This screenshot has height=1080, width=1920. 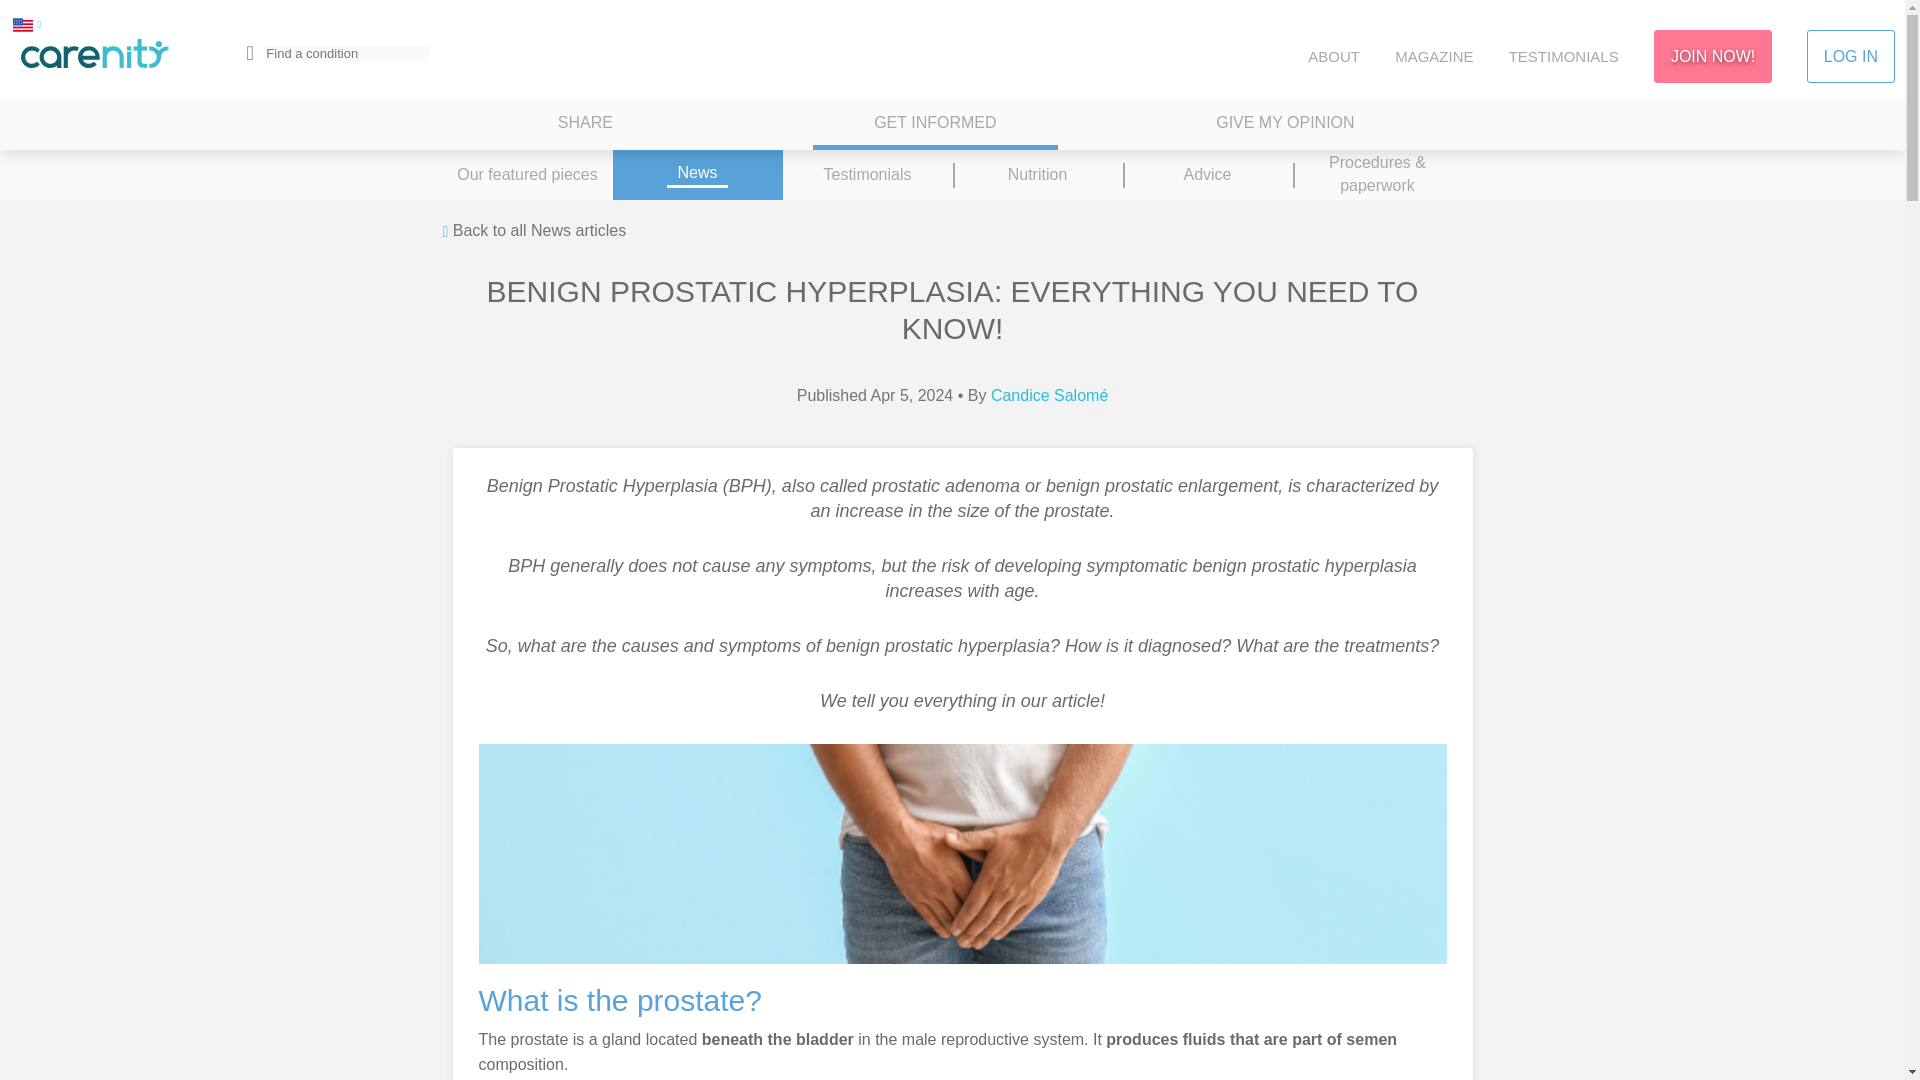 What do you see at coordinates (1036, 174) in the screenshot?
I see `Nutrition` at bounding box center [1036, 174].